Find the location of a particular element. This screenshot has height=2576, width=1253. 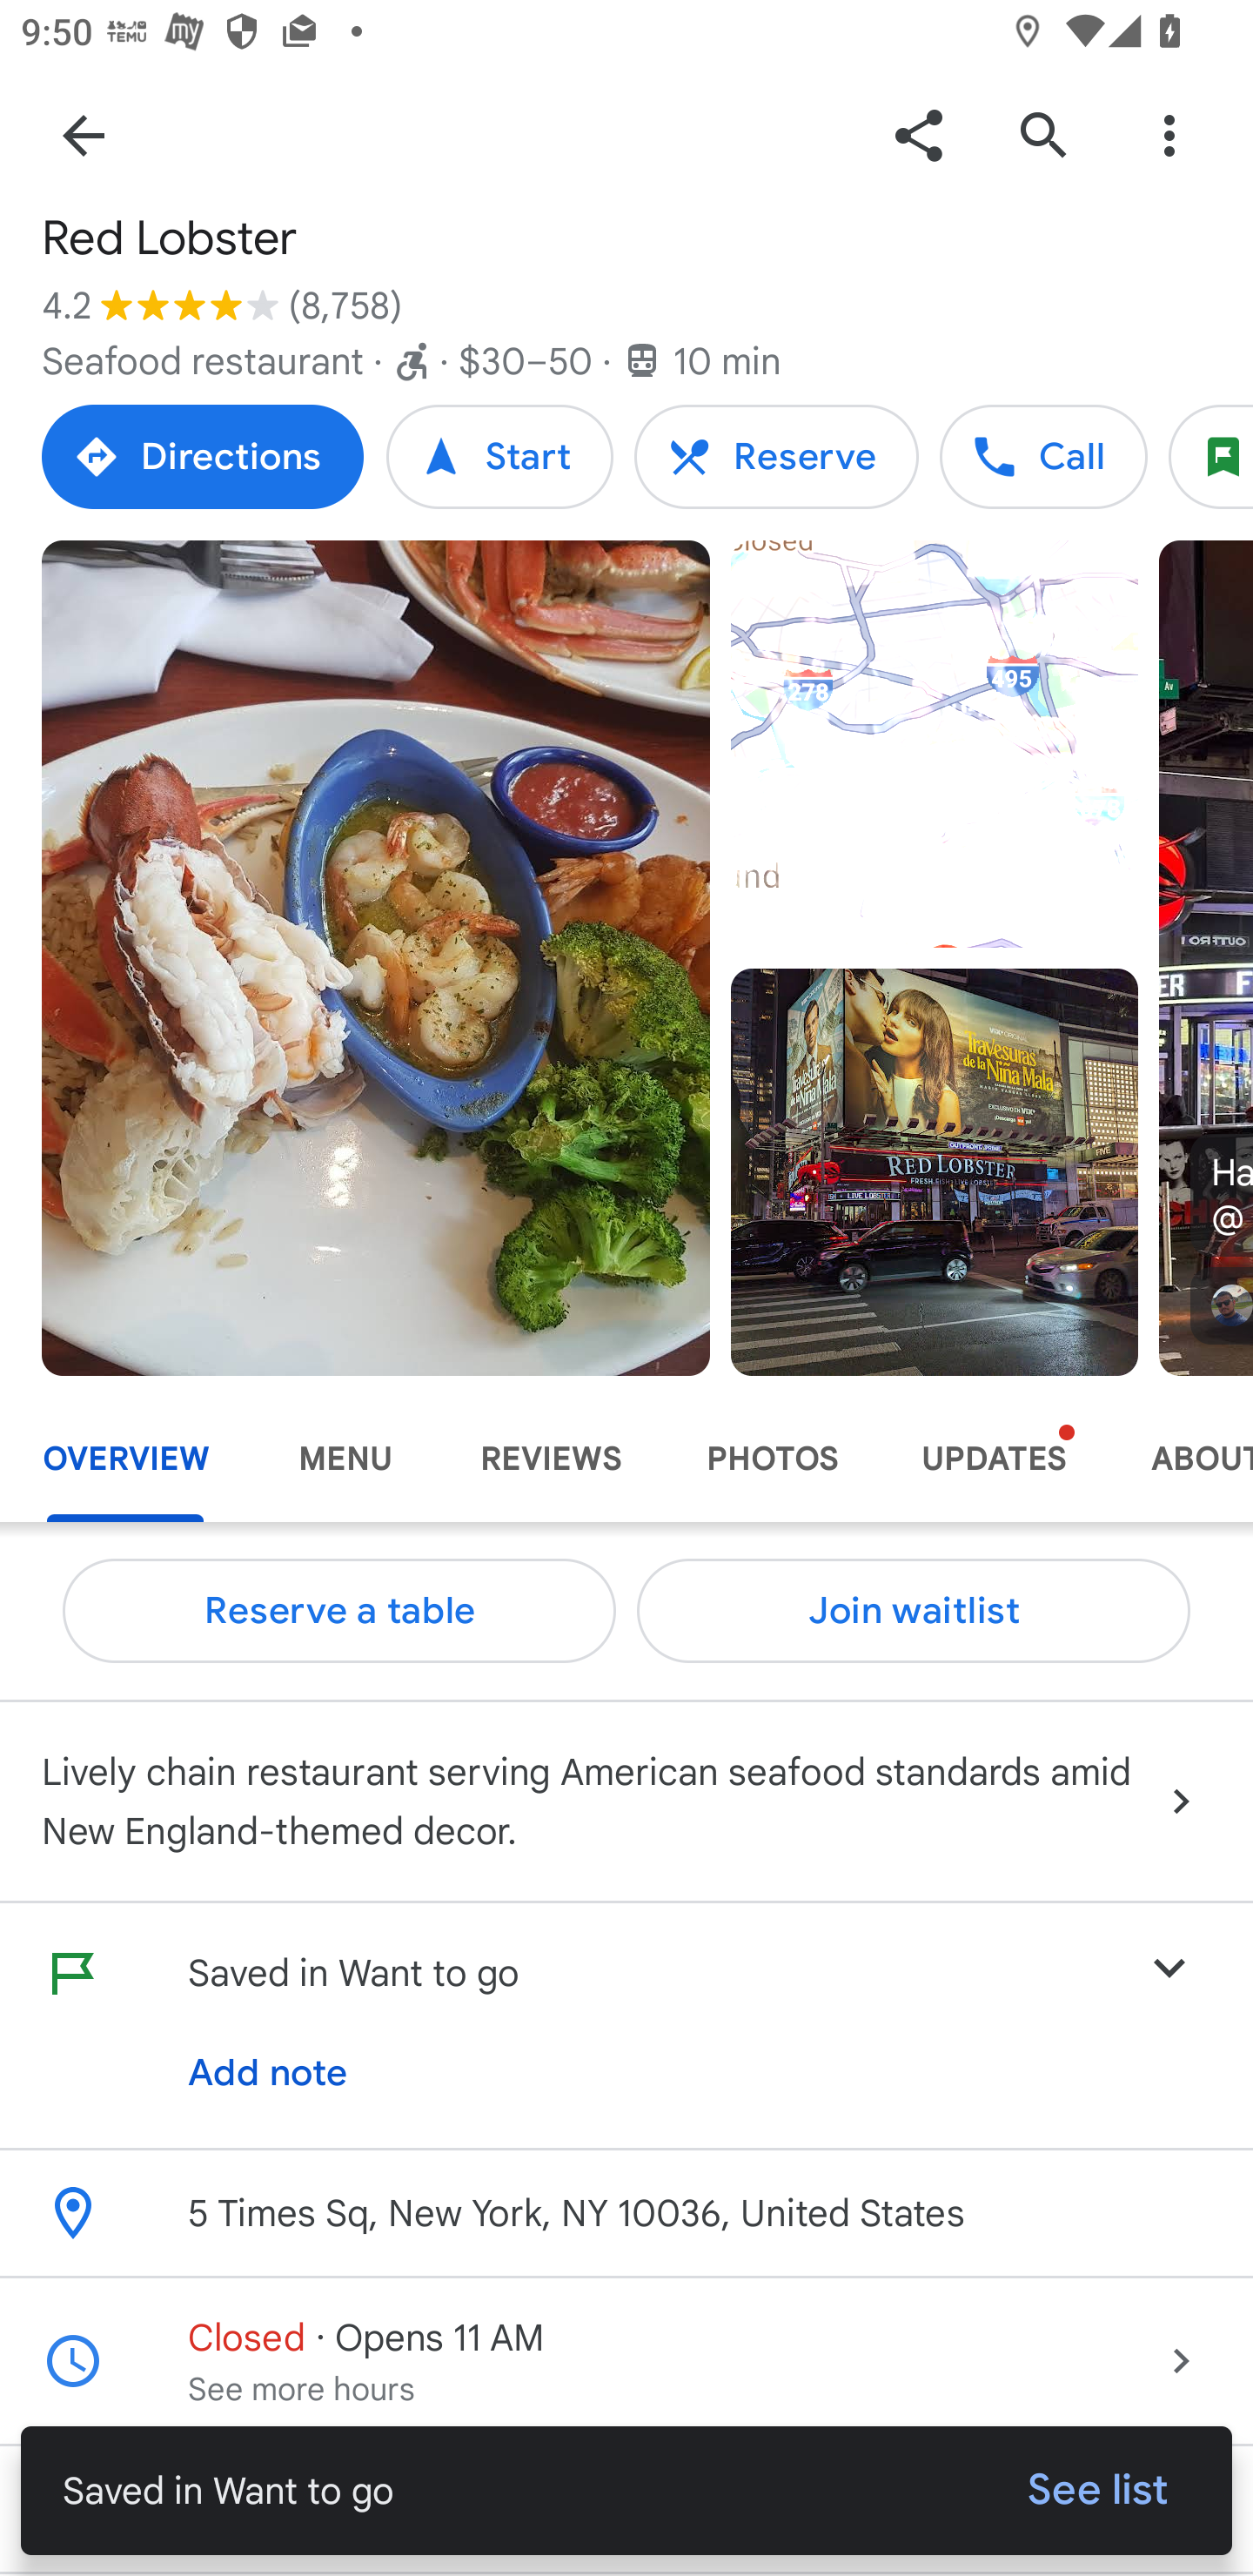

Photo is located at coordinates (376, 957).